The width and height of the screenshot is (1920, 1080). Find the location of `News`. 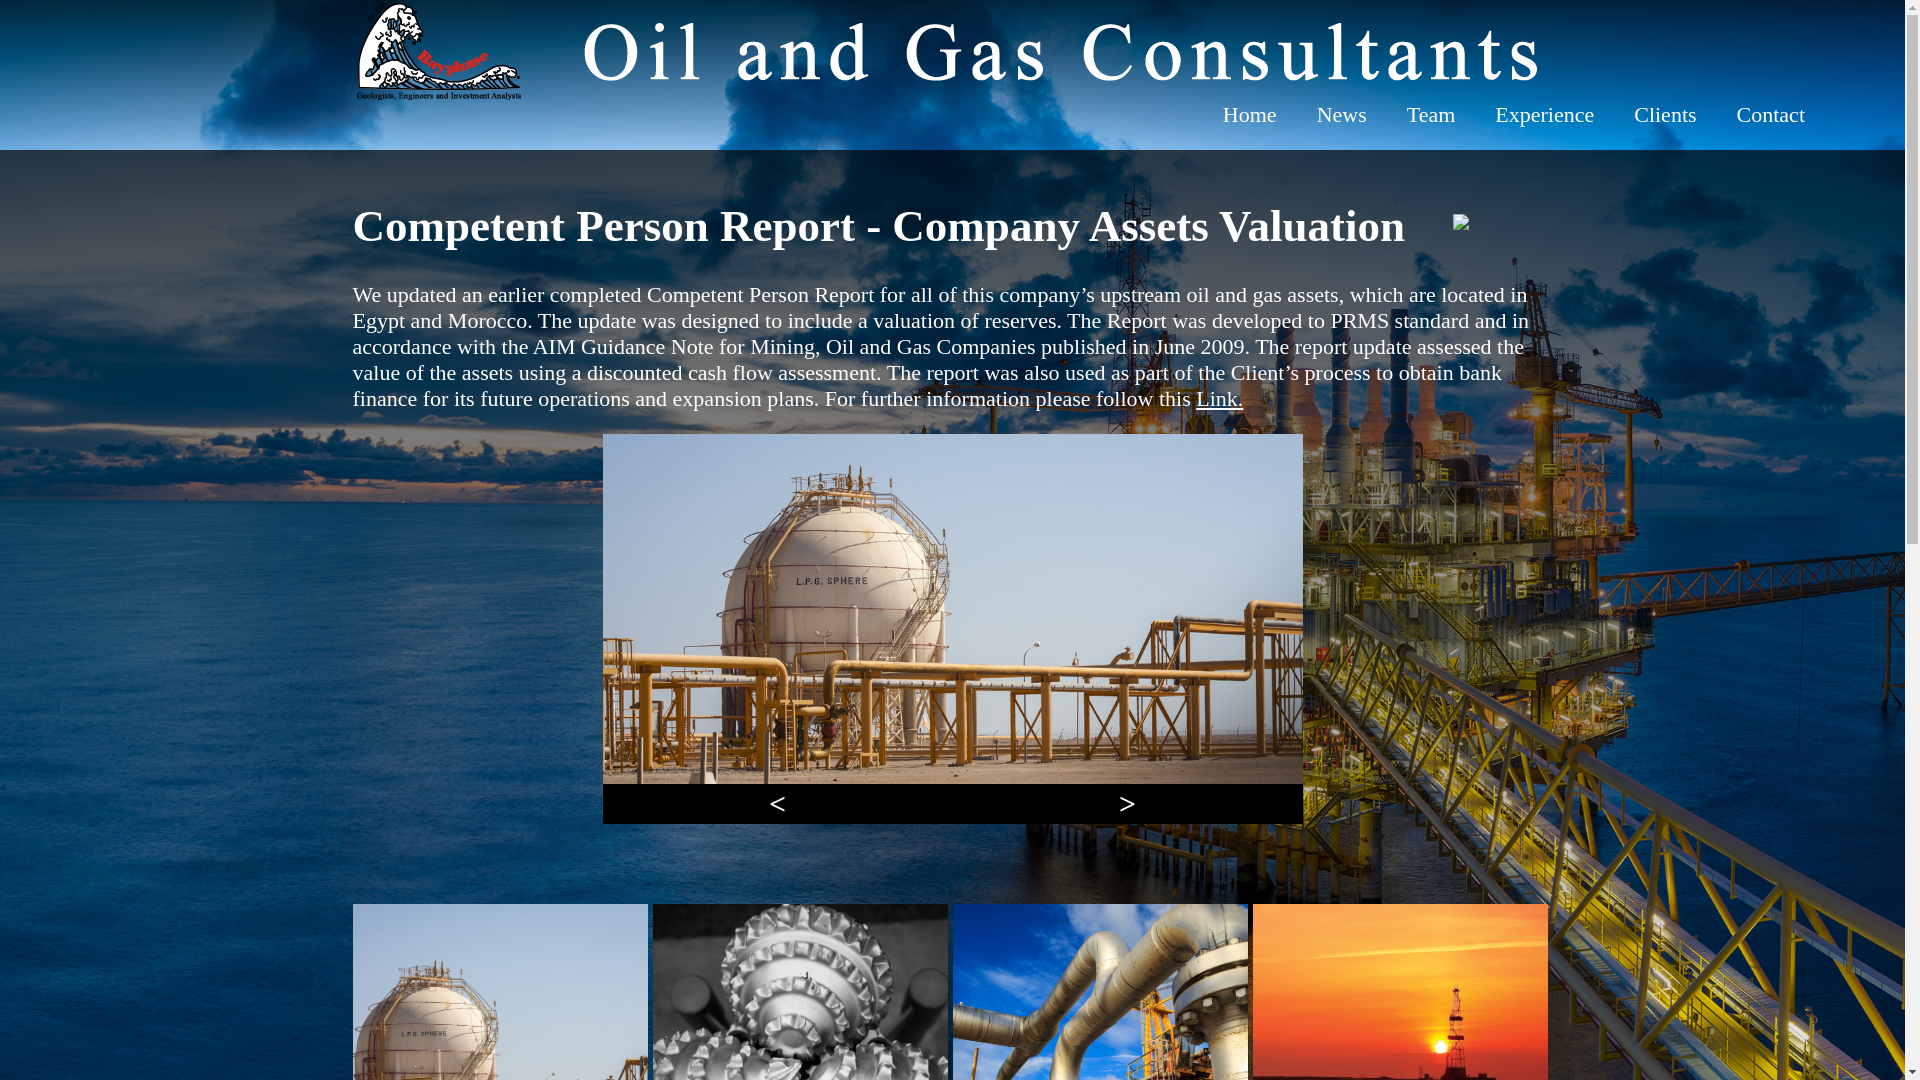

News is located at coordinates (1342, 114).